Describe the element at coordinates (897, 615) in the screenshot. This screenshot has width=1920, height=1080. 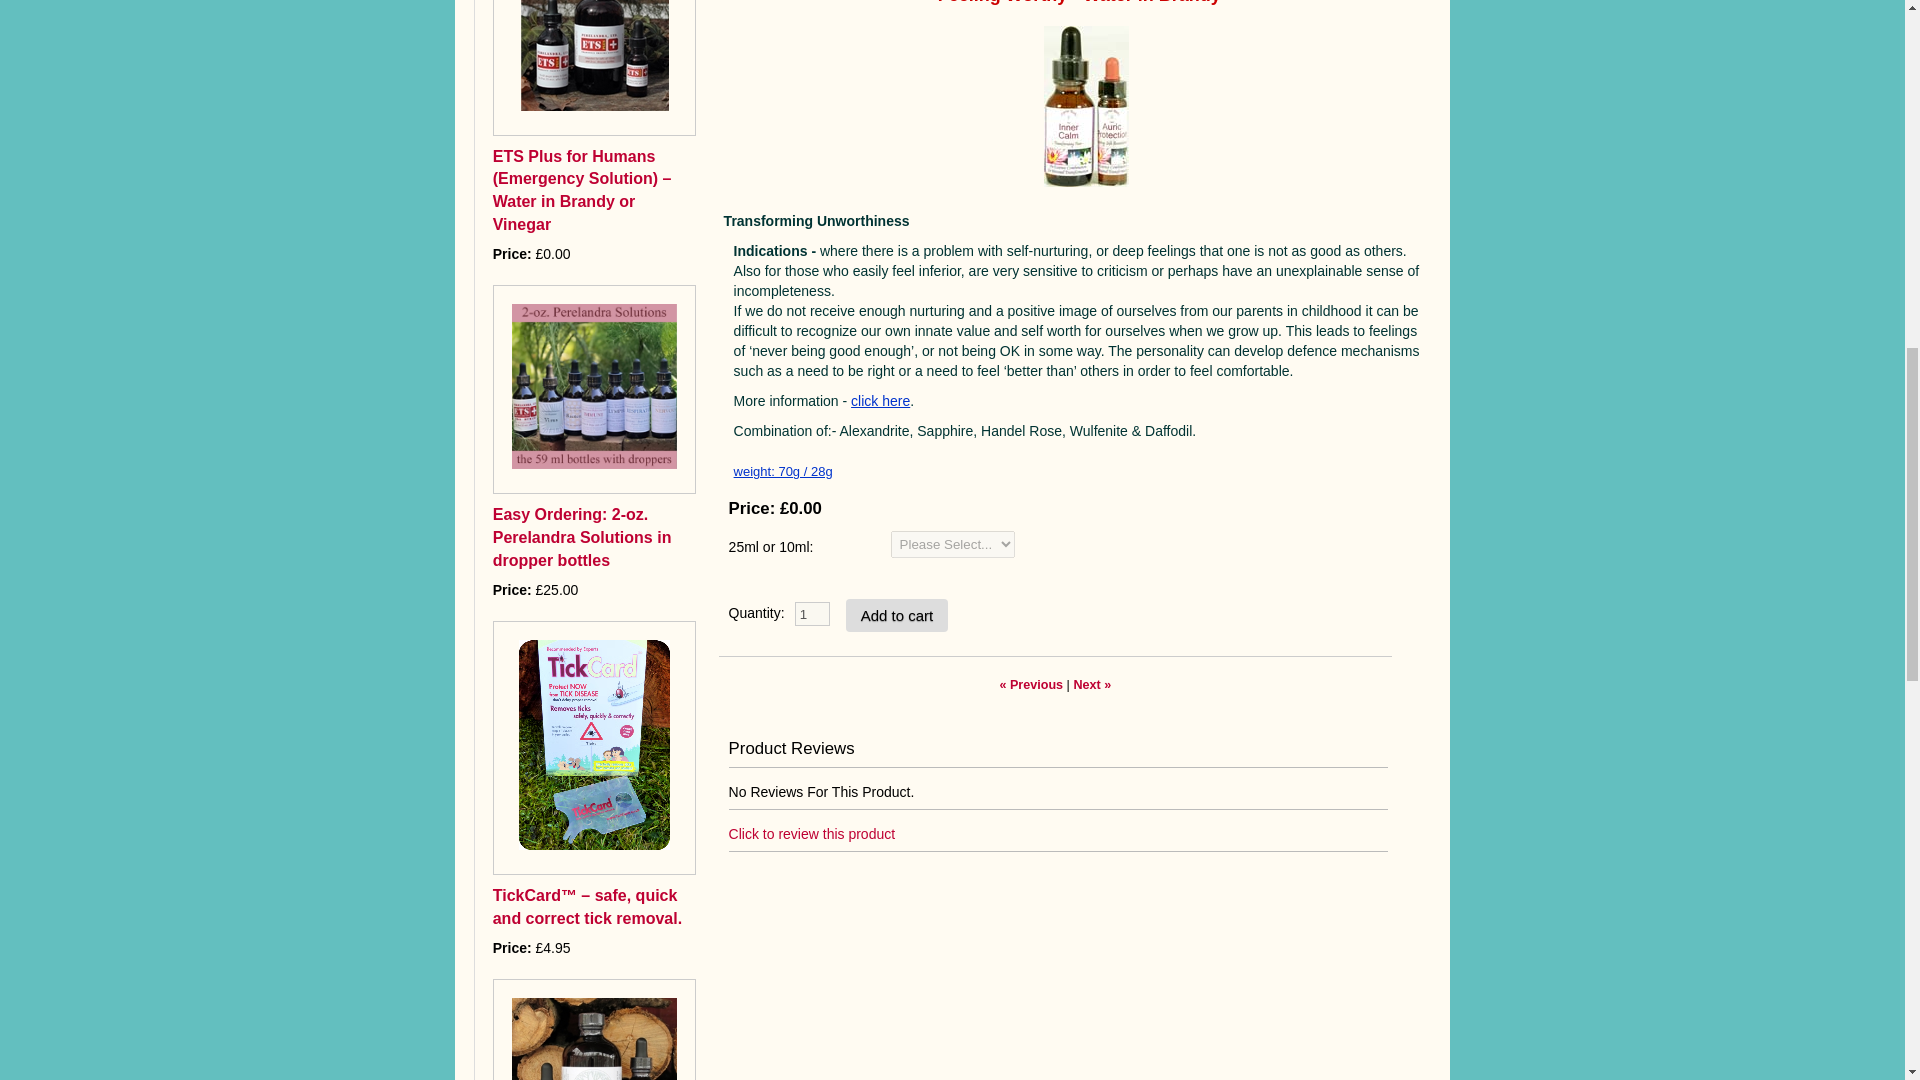
I see `Add to cart` at that location.